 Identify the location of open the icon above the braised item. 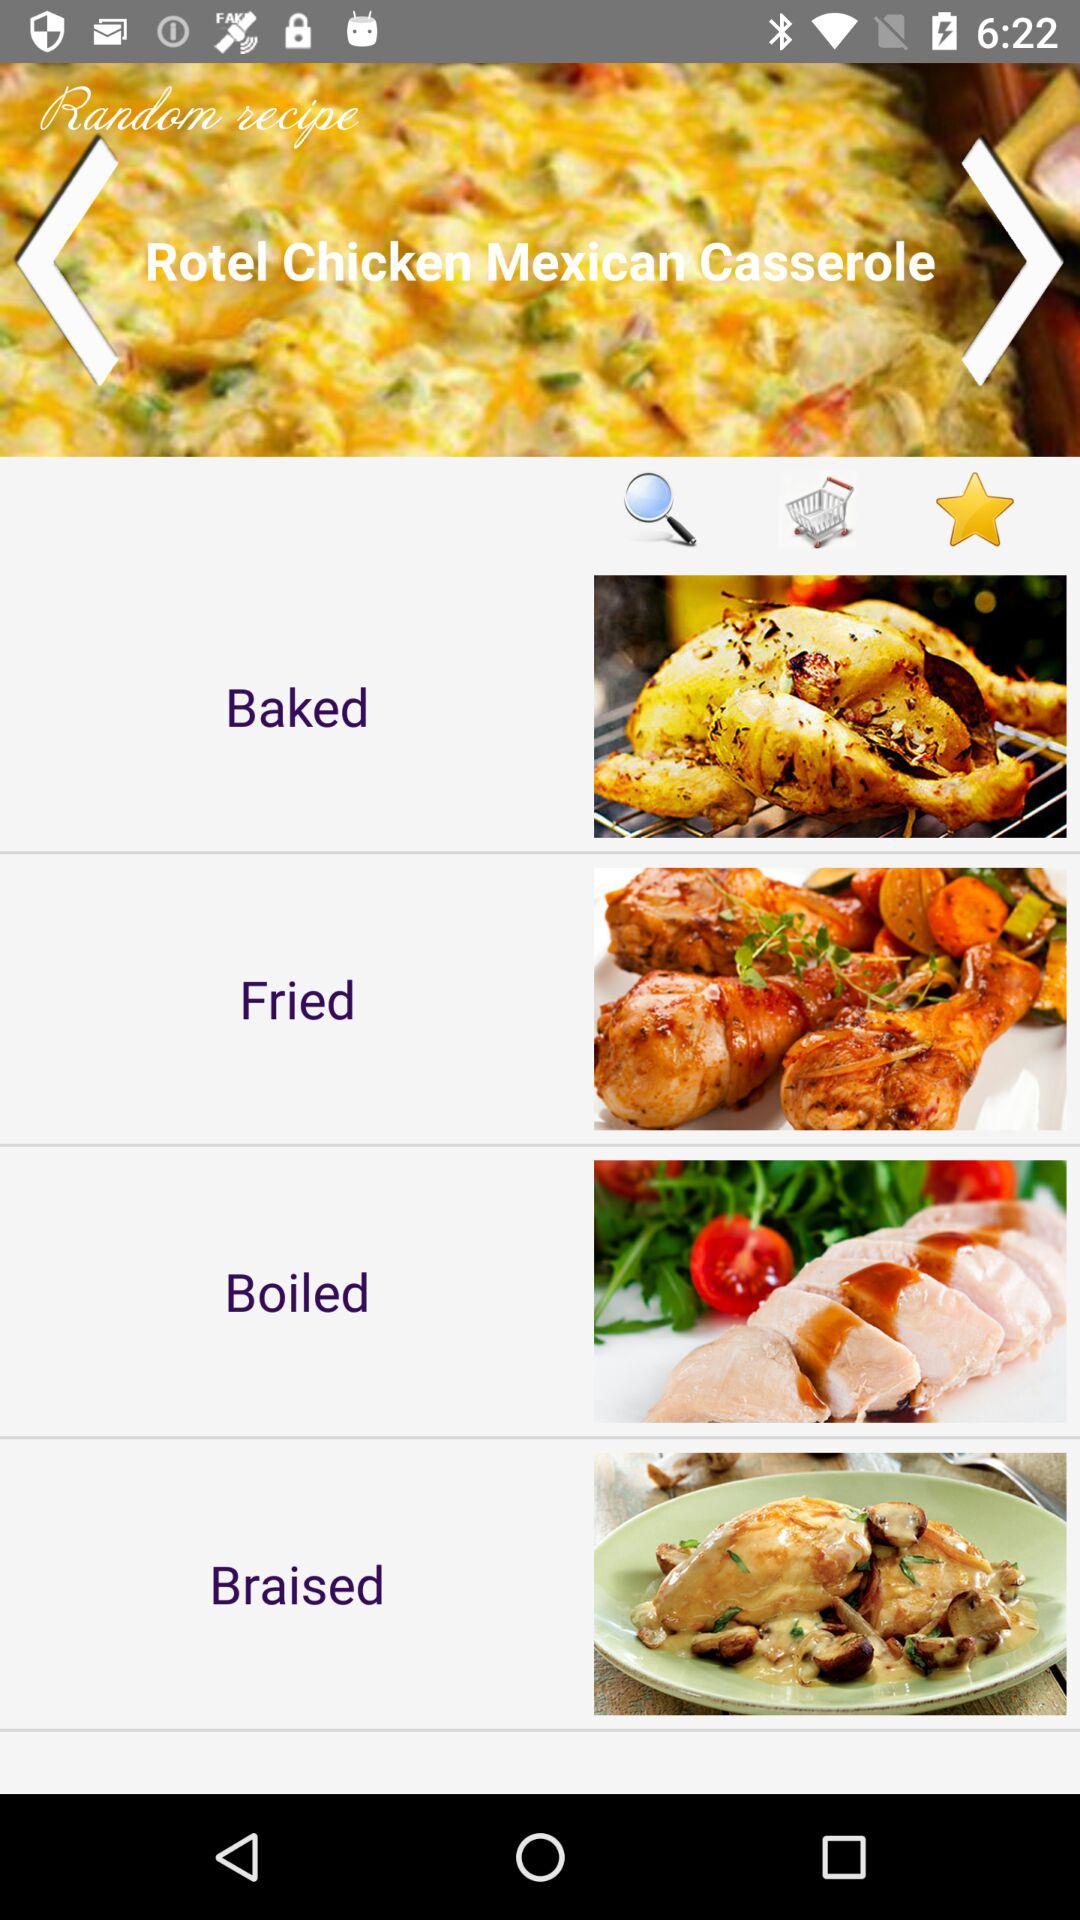
(297, 1290).